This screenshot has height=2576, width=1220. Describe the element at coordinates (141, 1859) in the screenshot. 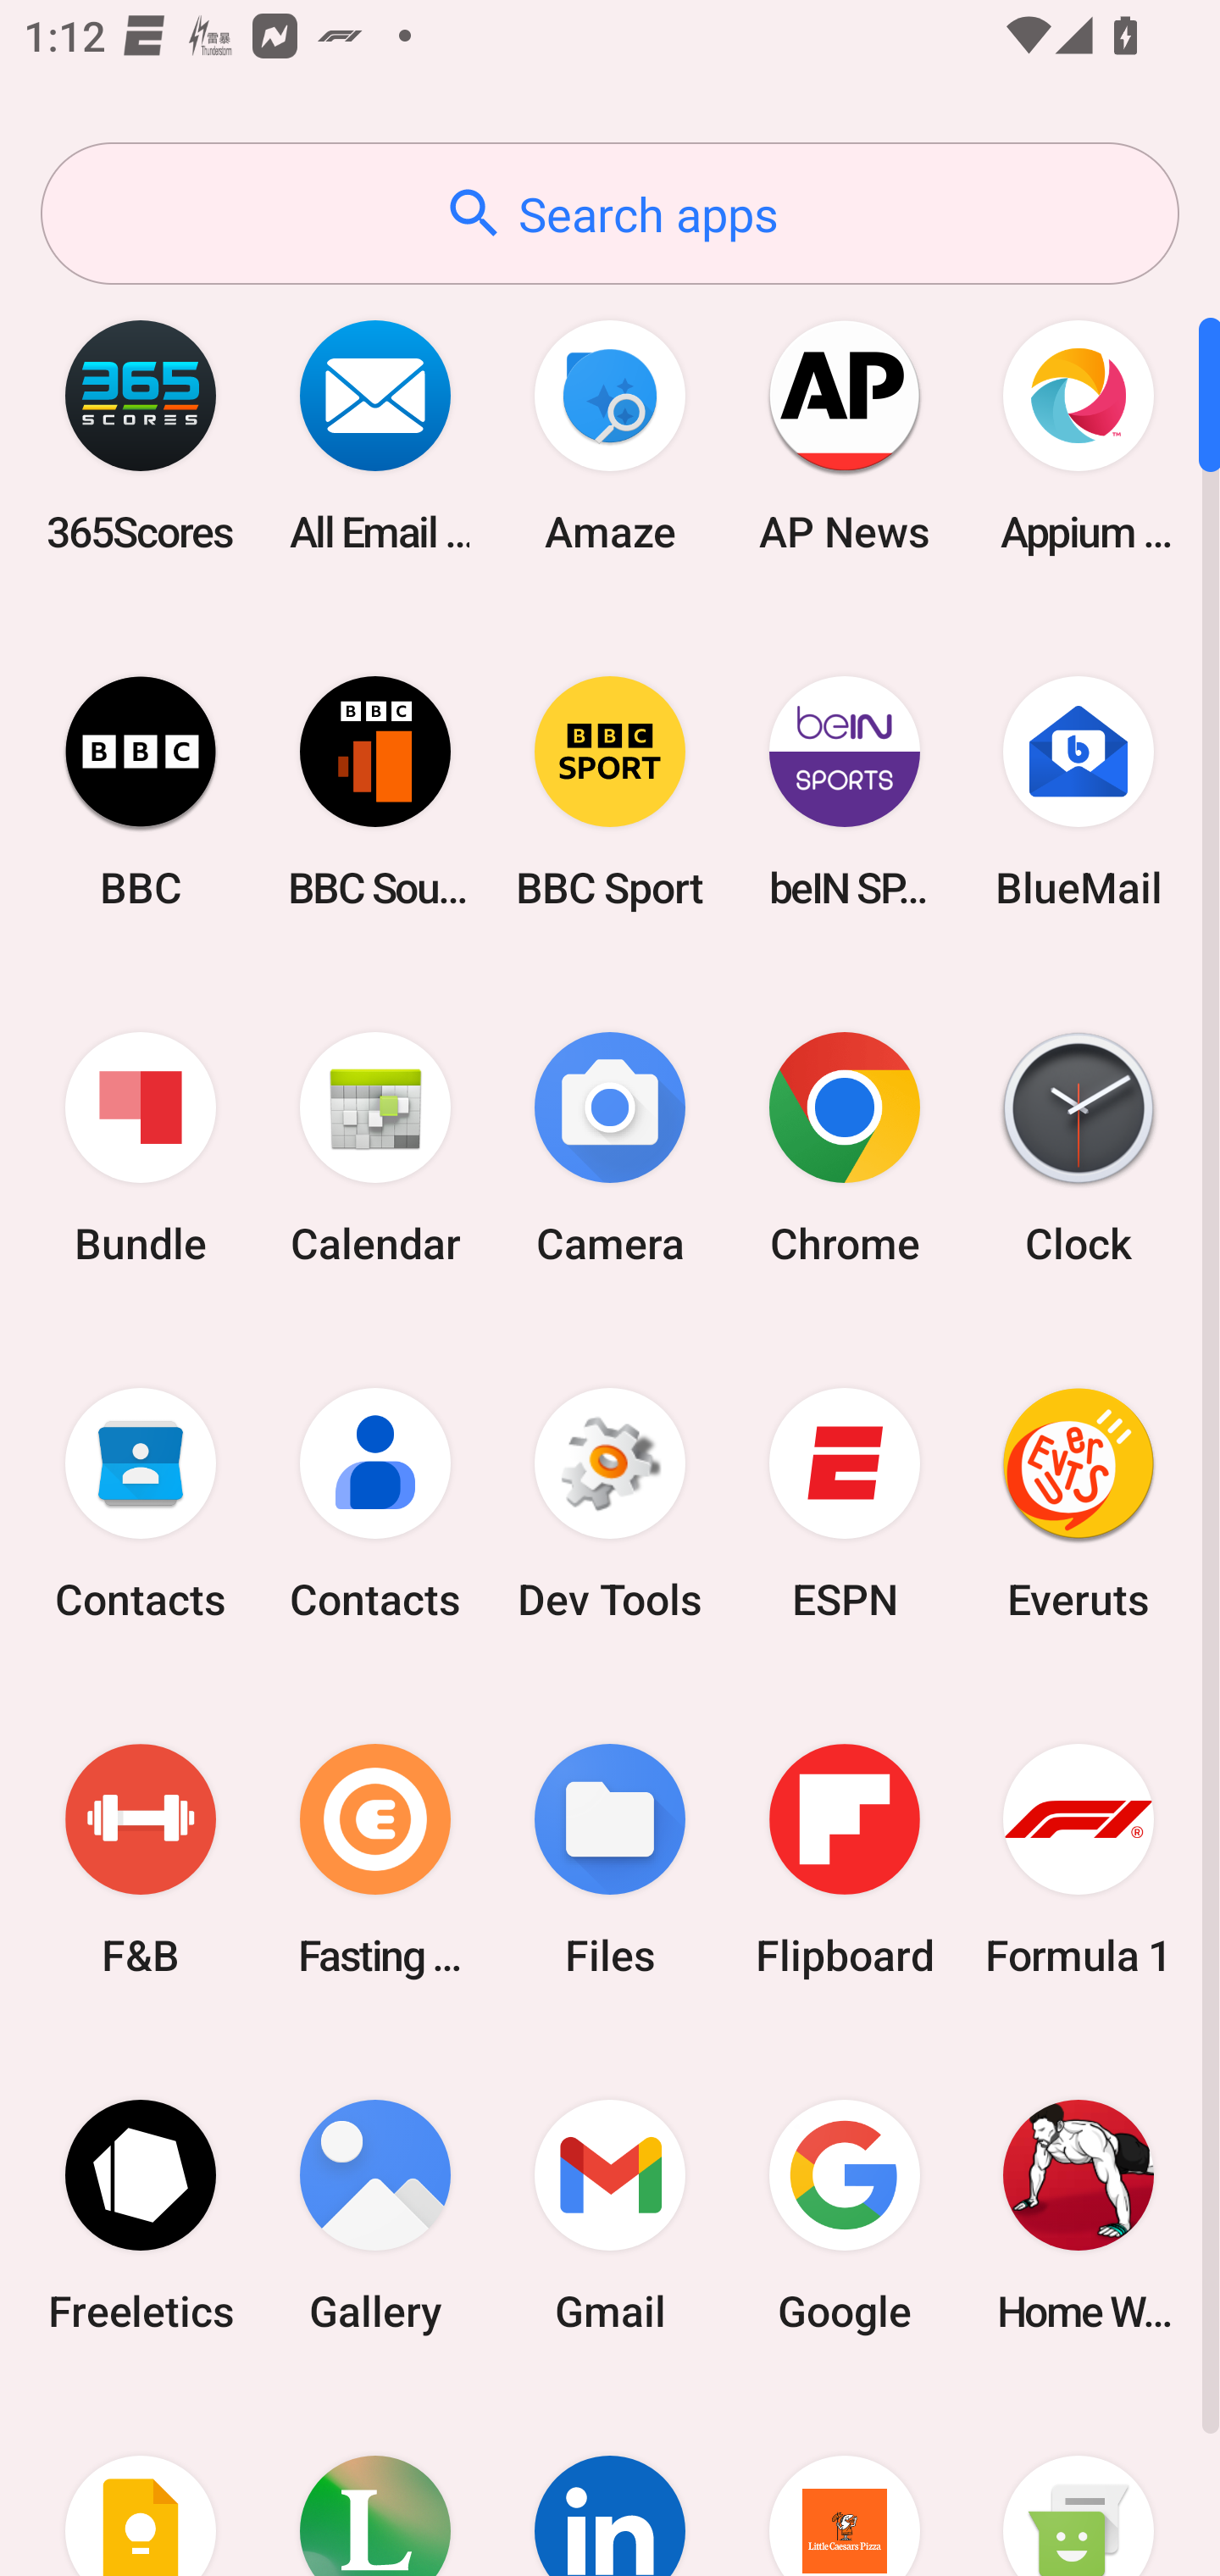

I see `F&B` at that location.